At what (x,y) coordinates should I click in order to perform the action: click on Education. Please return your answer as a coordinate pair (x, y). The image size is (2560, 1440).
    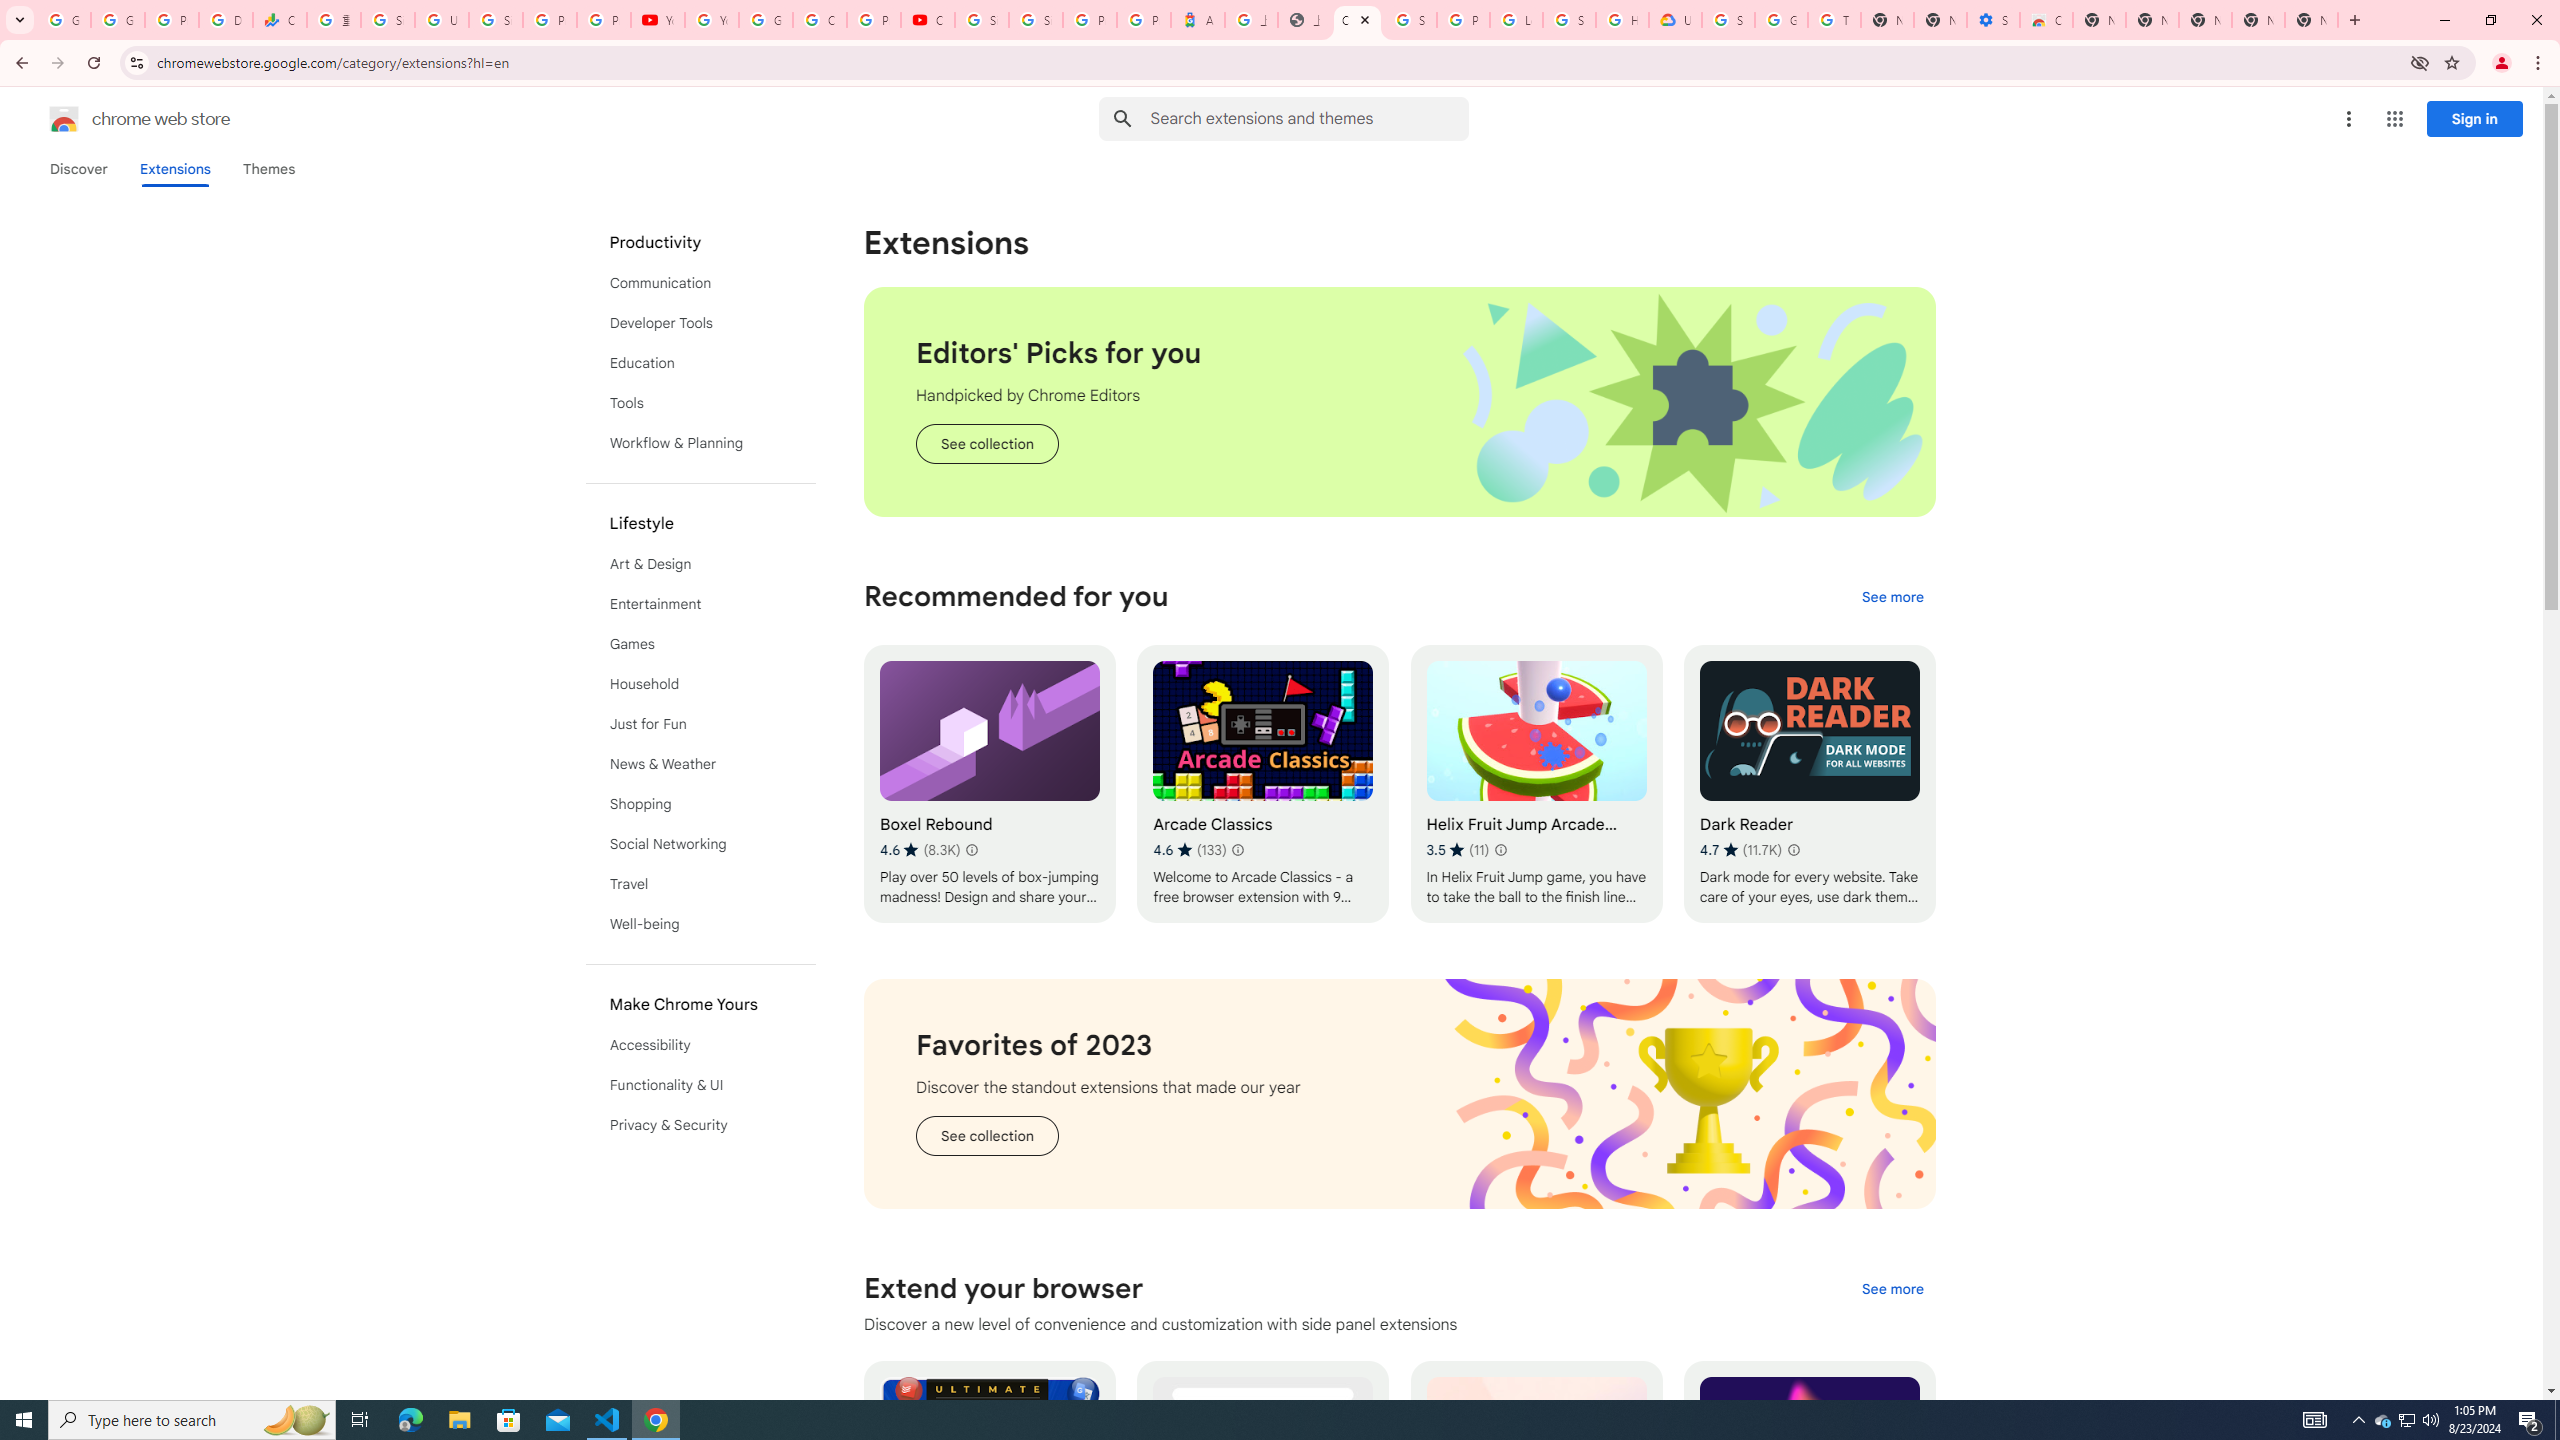
    Looking at the image, I should click on (701, 362).